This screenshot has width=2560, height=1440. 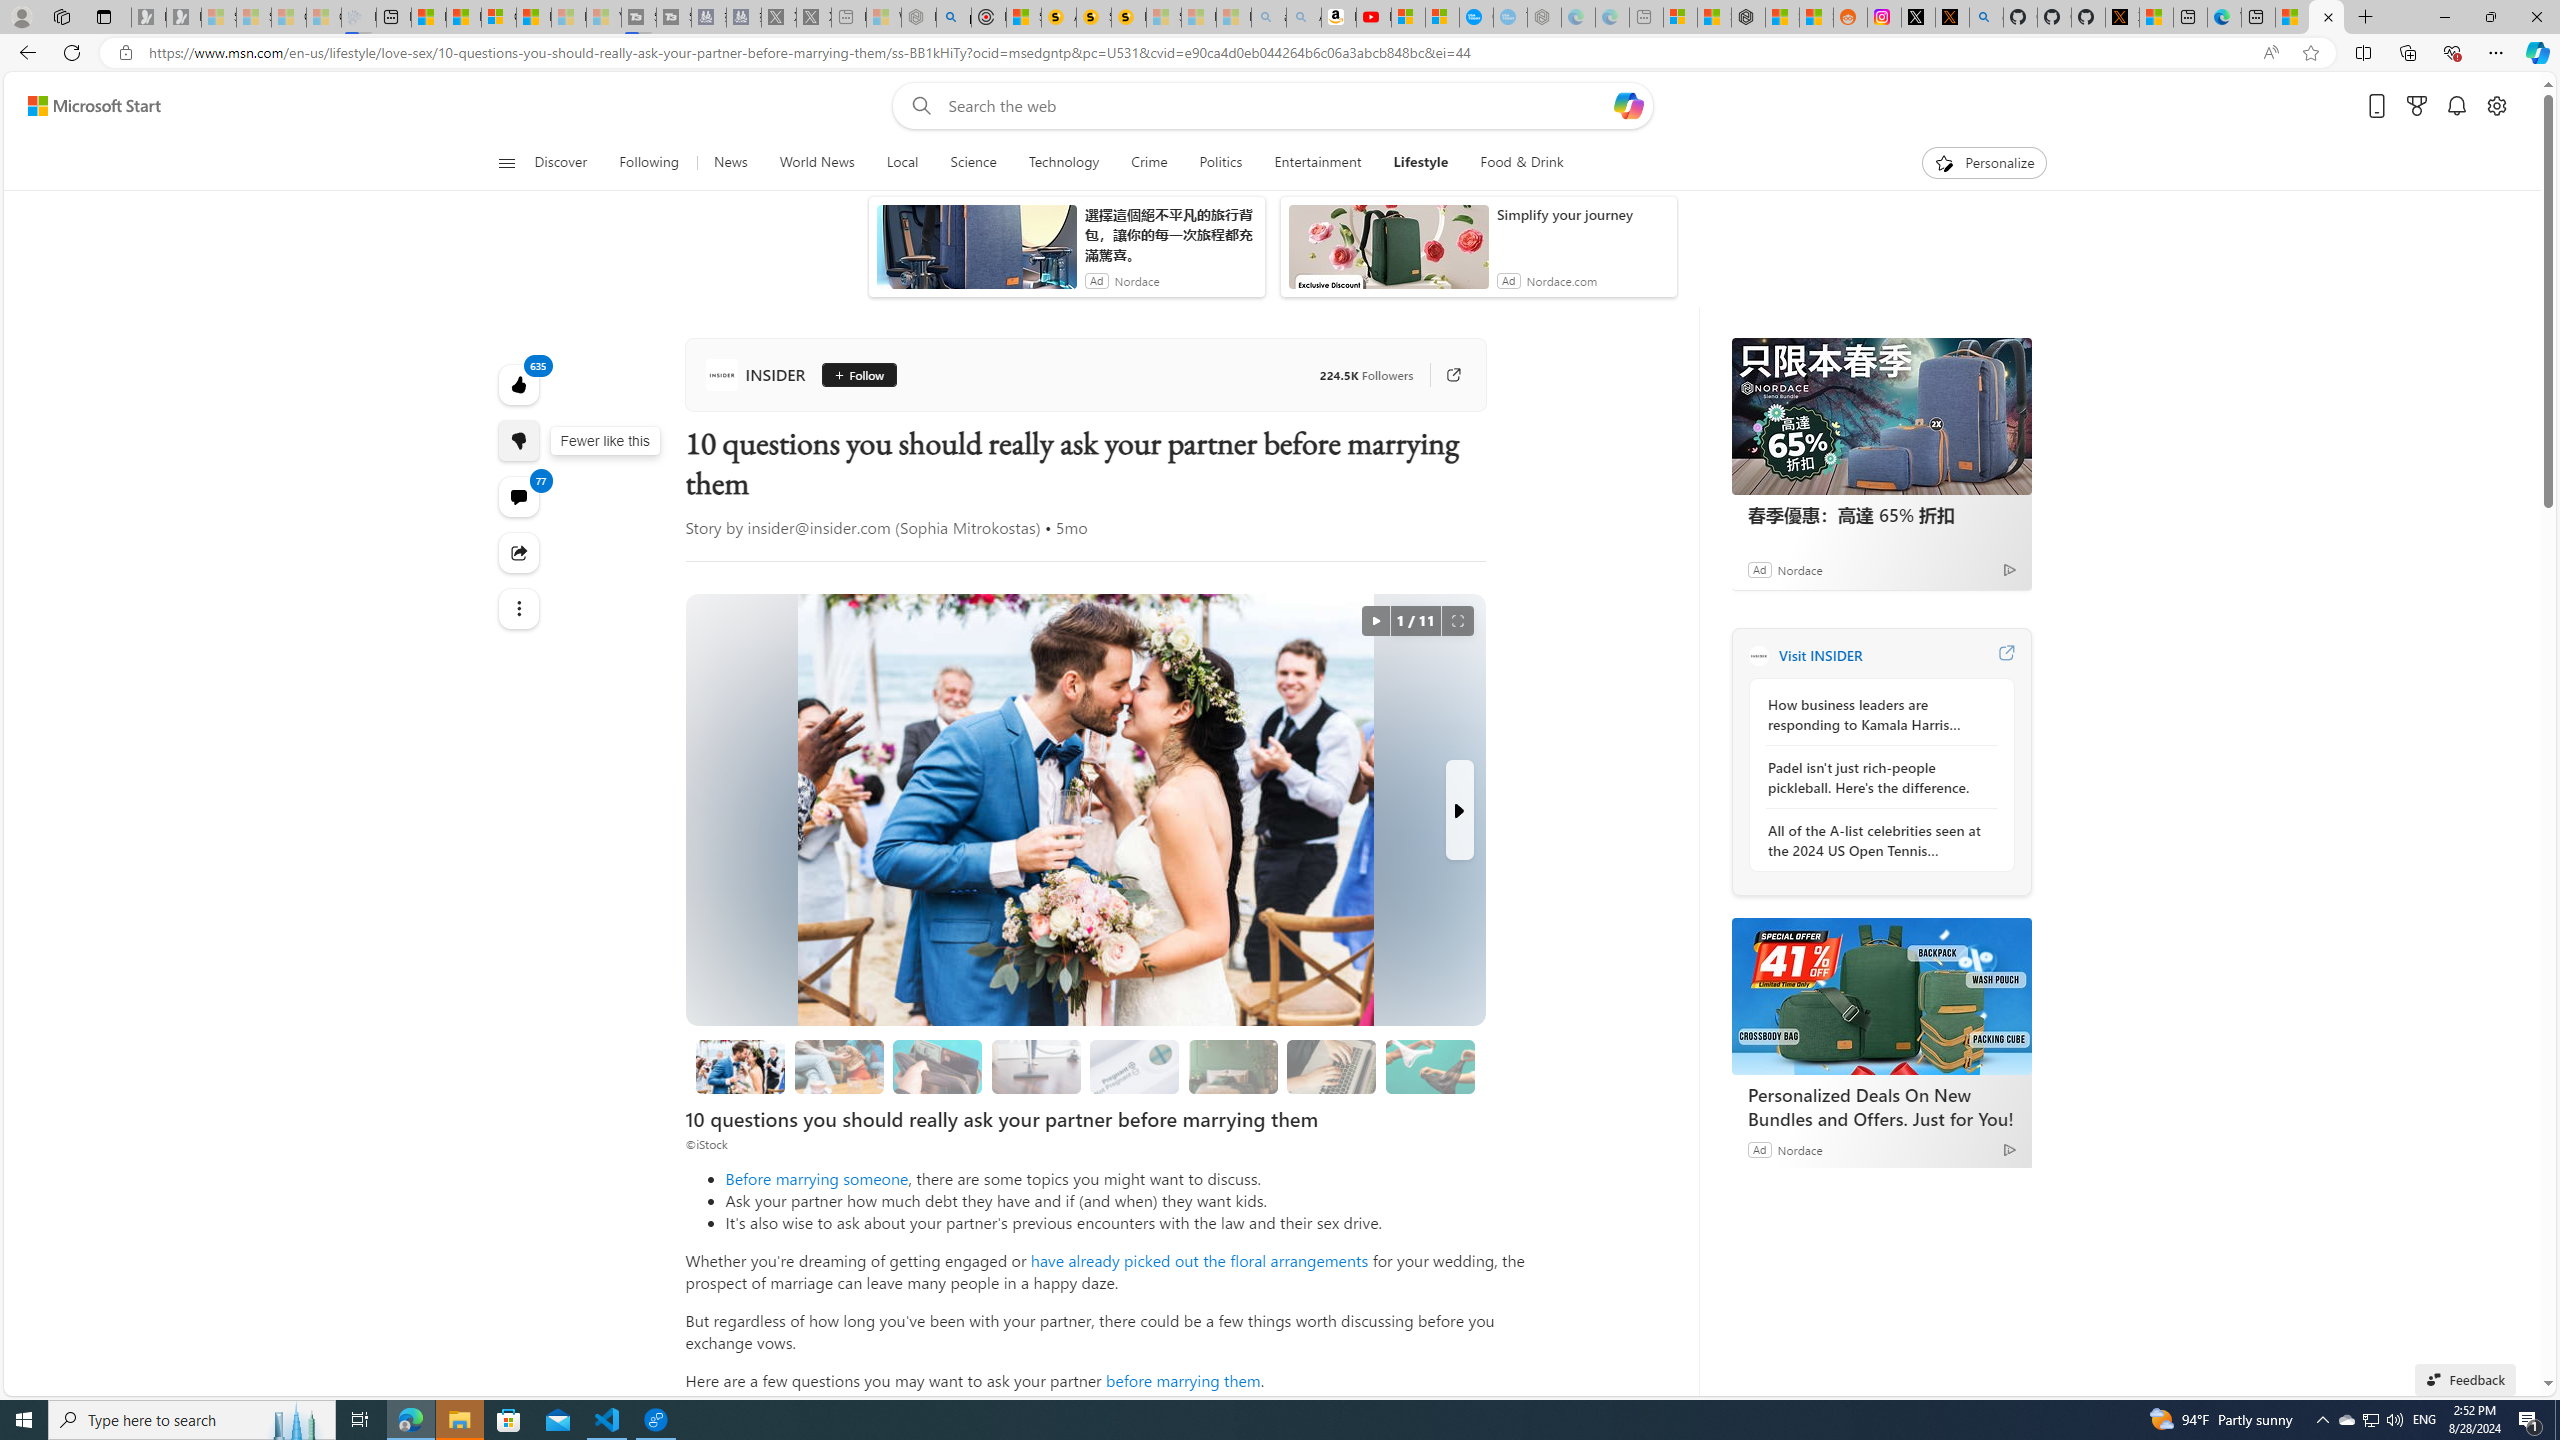 What do you see at coordinates (21, 16) in the screenshot?
I see `Personal Profile` at bounding box center [21, 16].